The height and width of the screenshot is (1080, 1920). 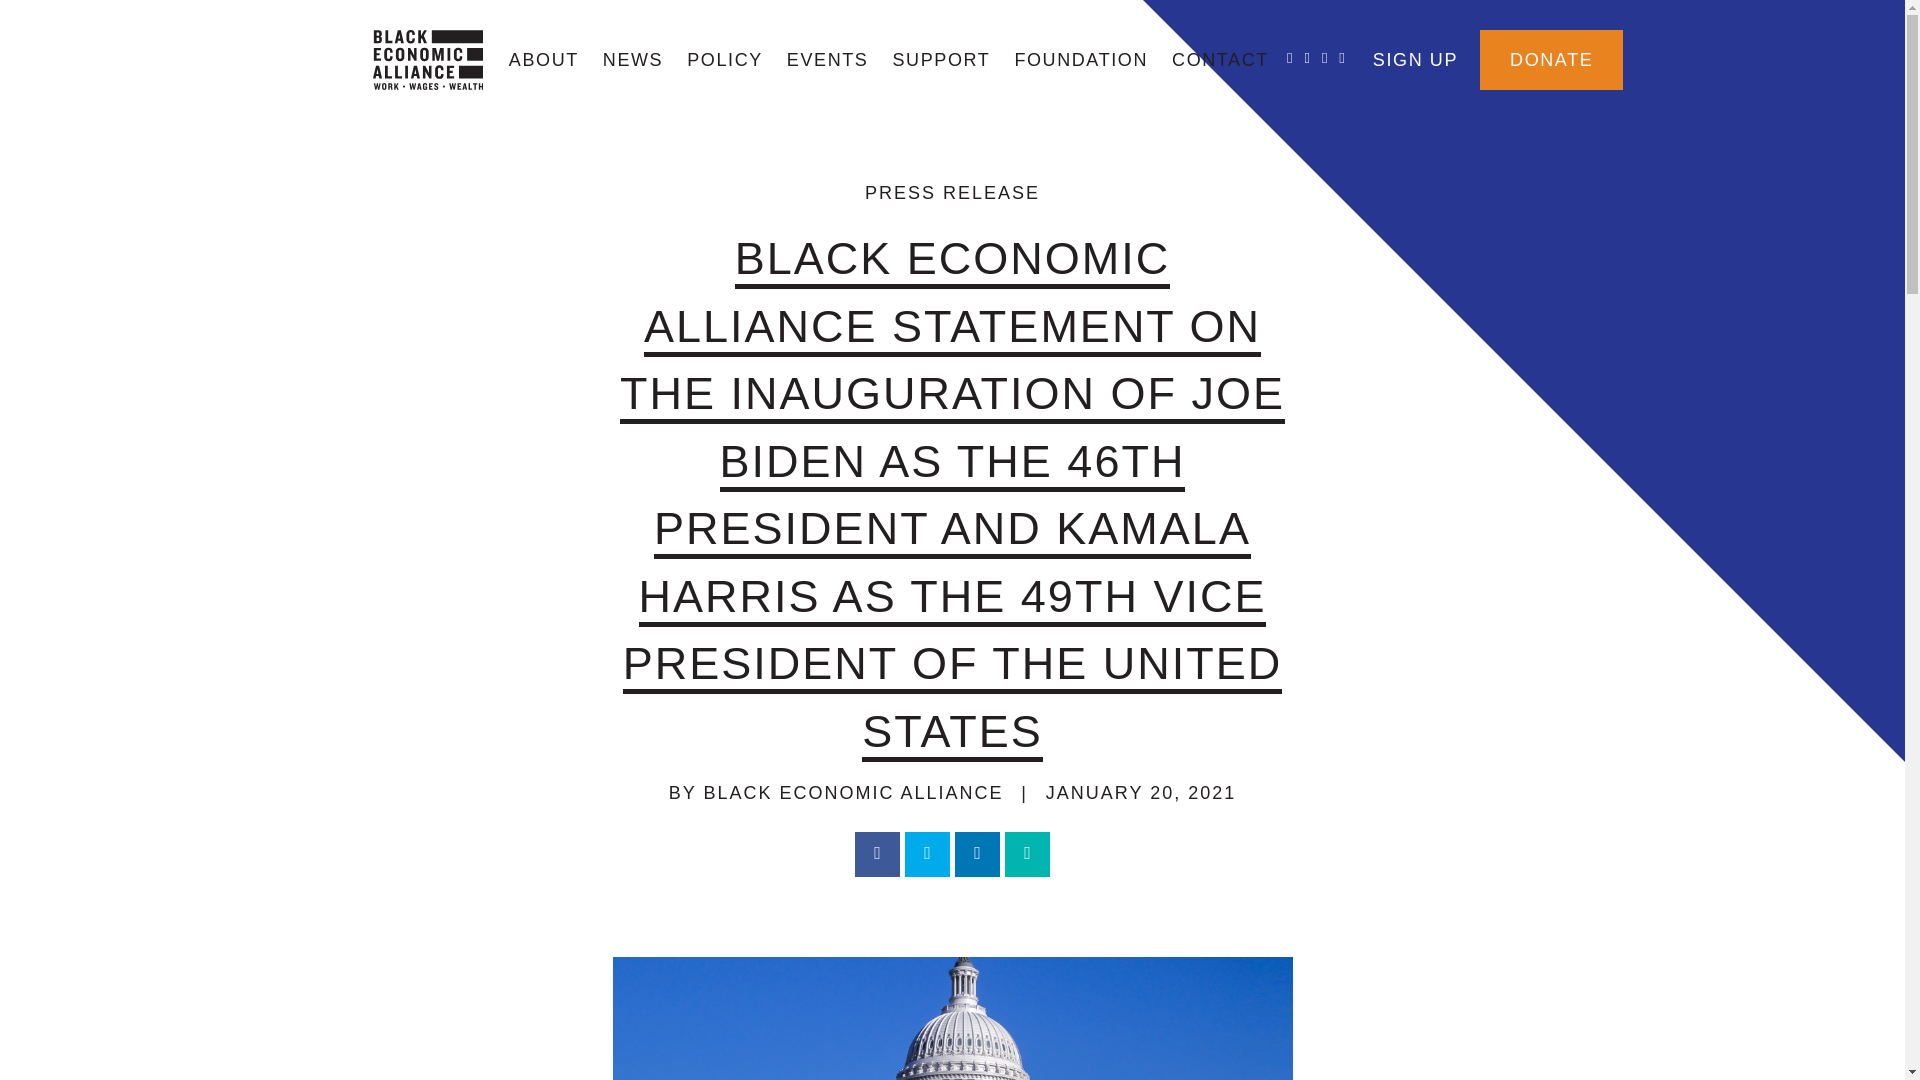 What do you see at coordinates (633, 60) in the screenshot?
I see `NEWS` at bounding box center [633, 60].